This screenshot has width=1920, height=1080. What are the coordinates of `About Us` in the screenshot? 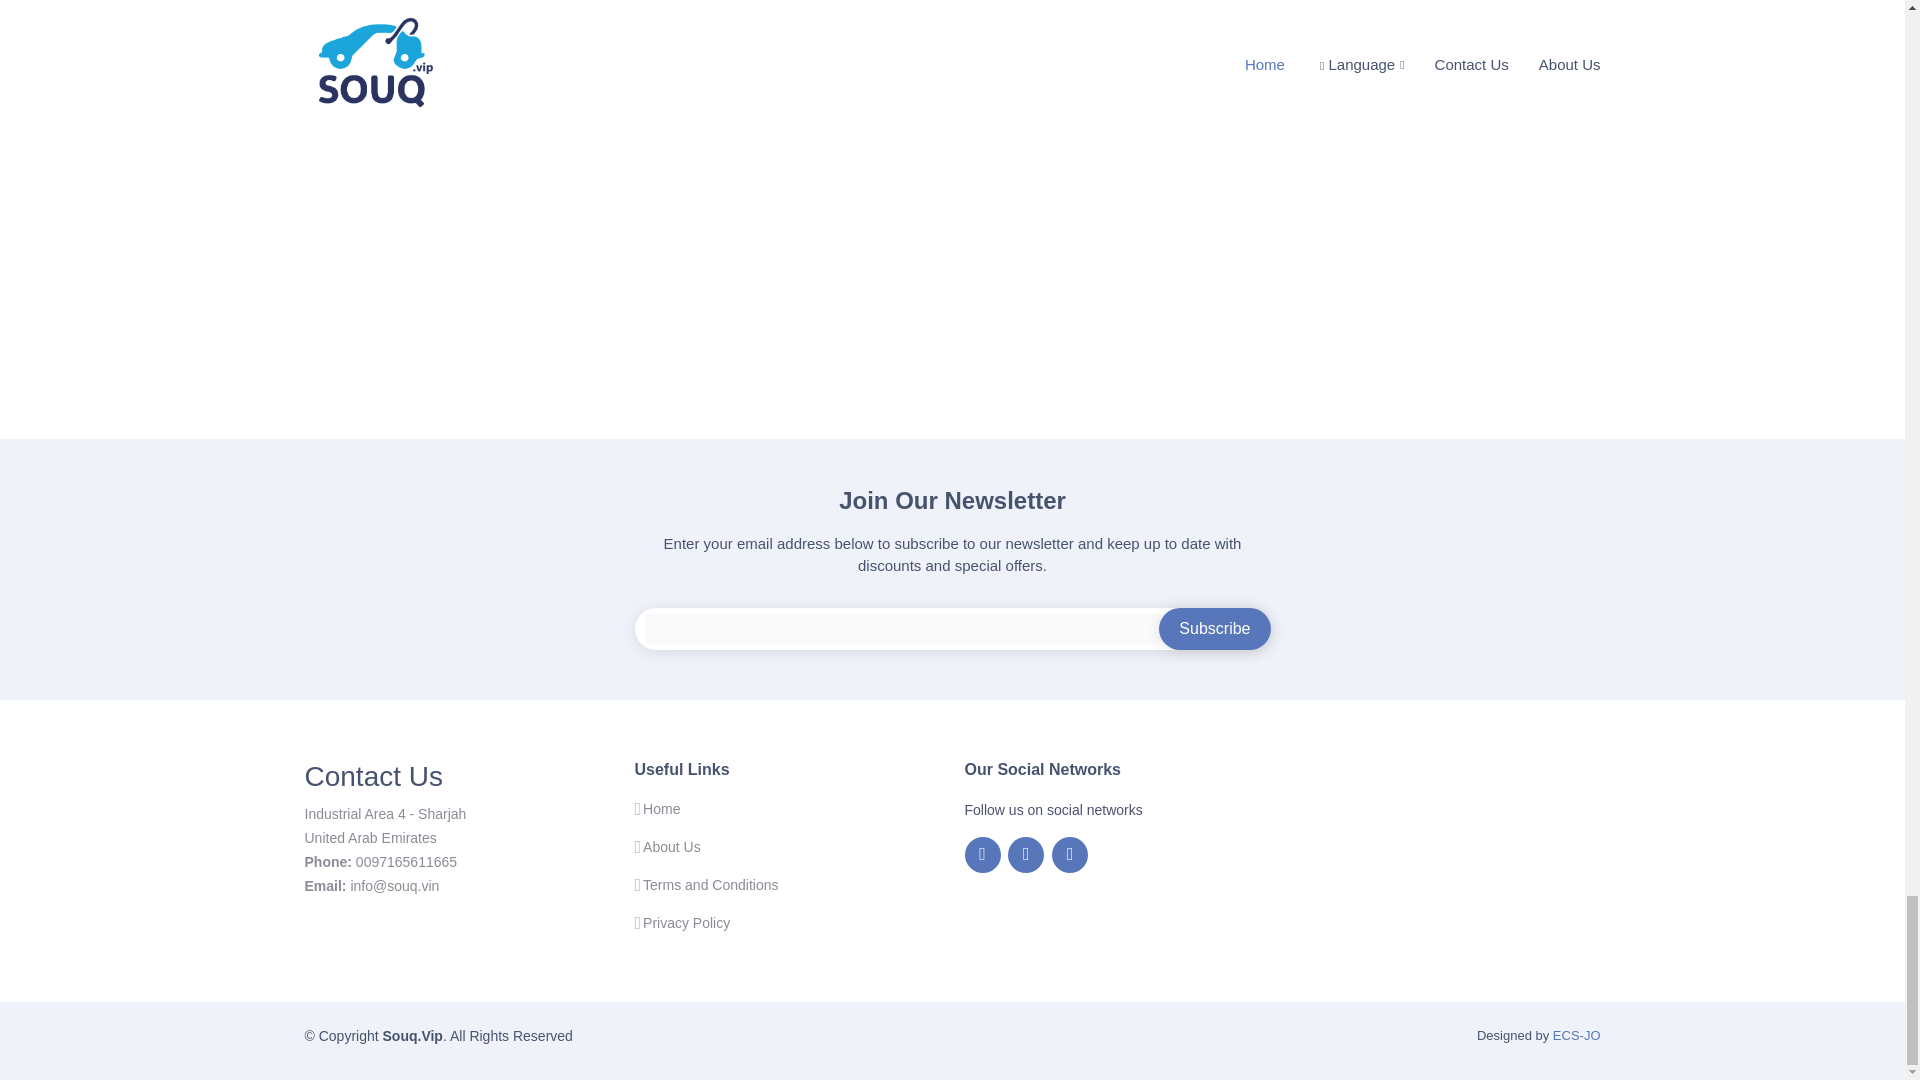 It's located at (672, 847).